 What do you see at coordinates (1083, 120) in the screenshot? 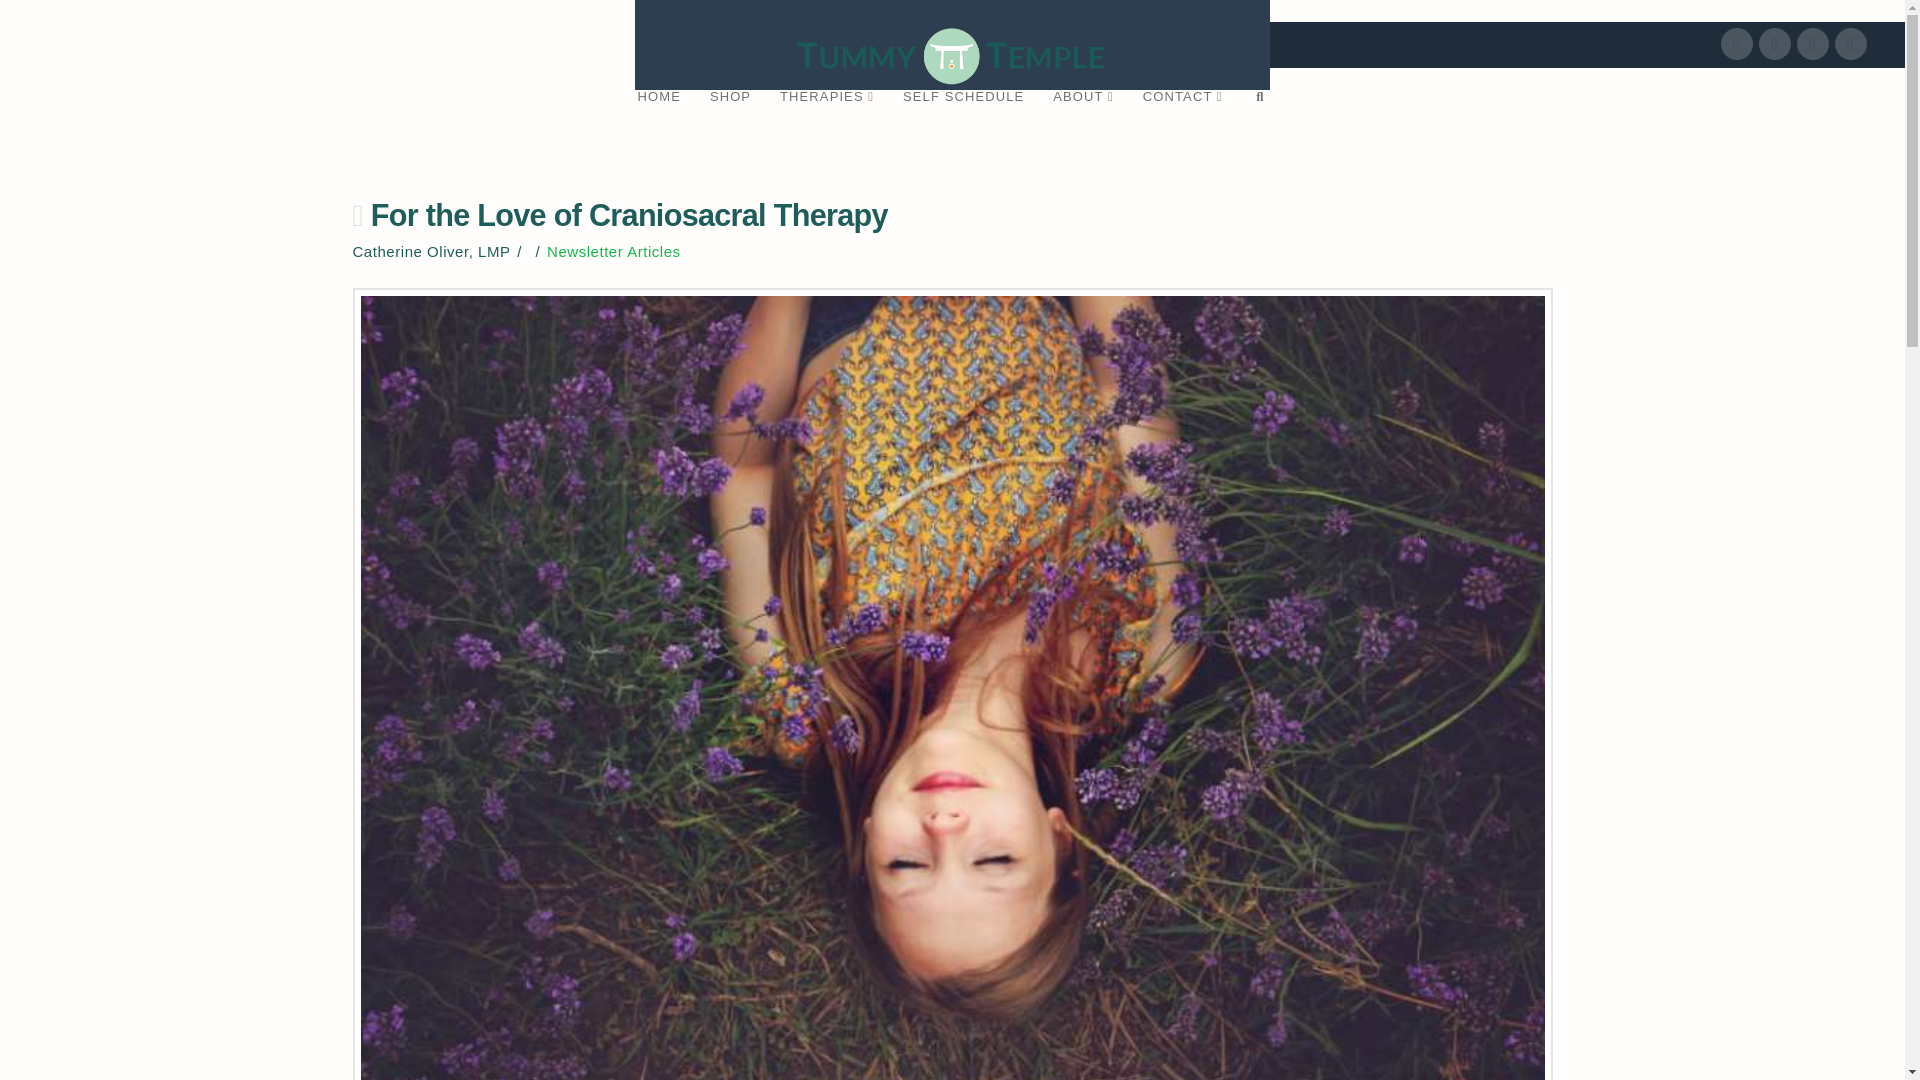
I see `ABOUT` at bounding box center [1083, 120].